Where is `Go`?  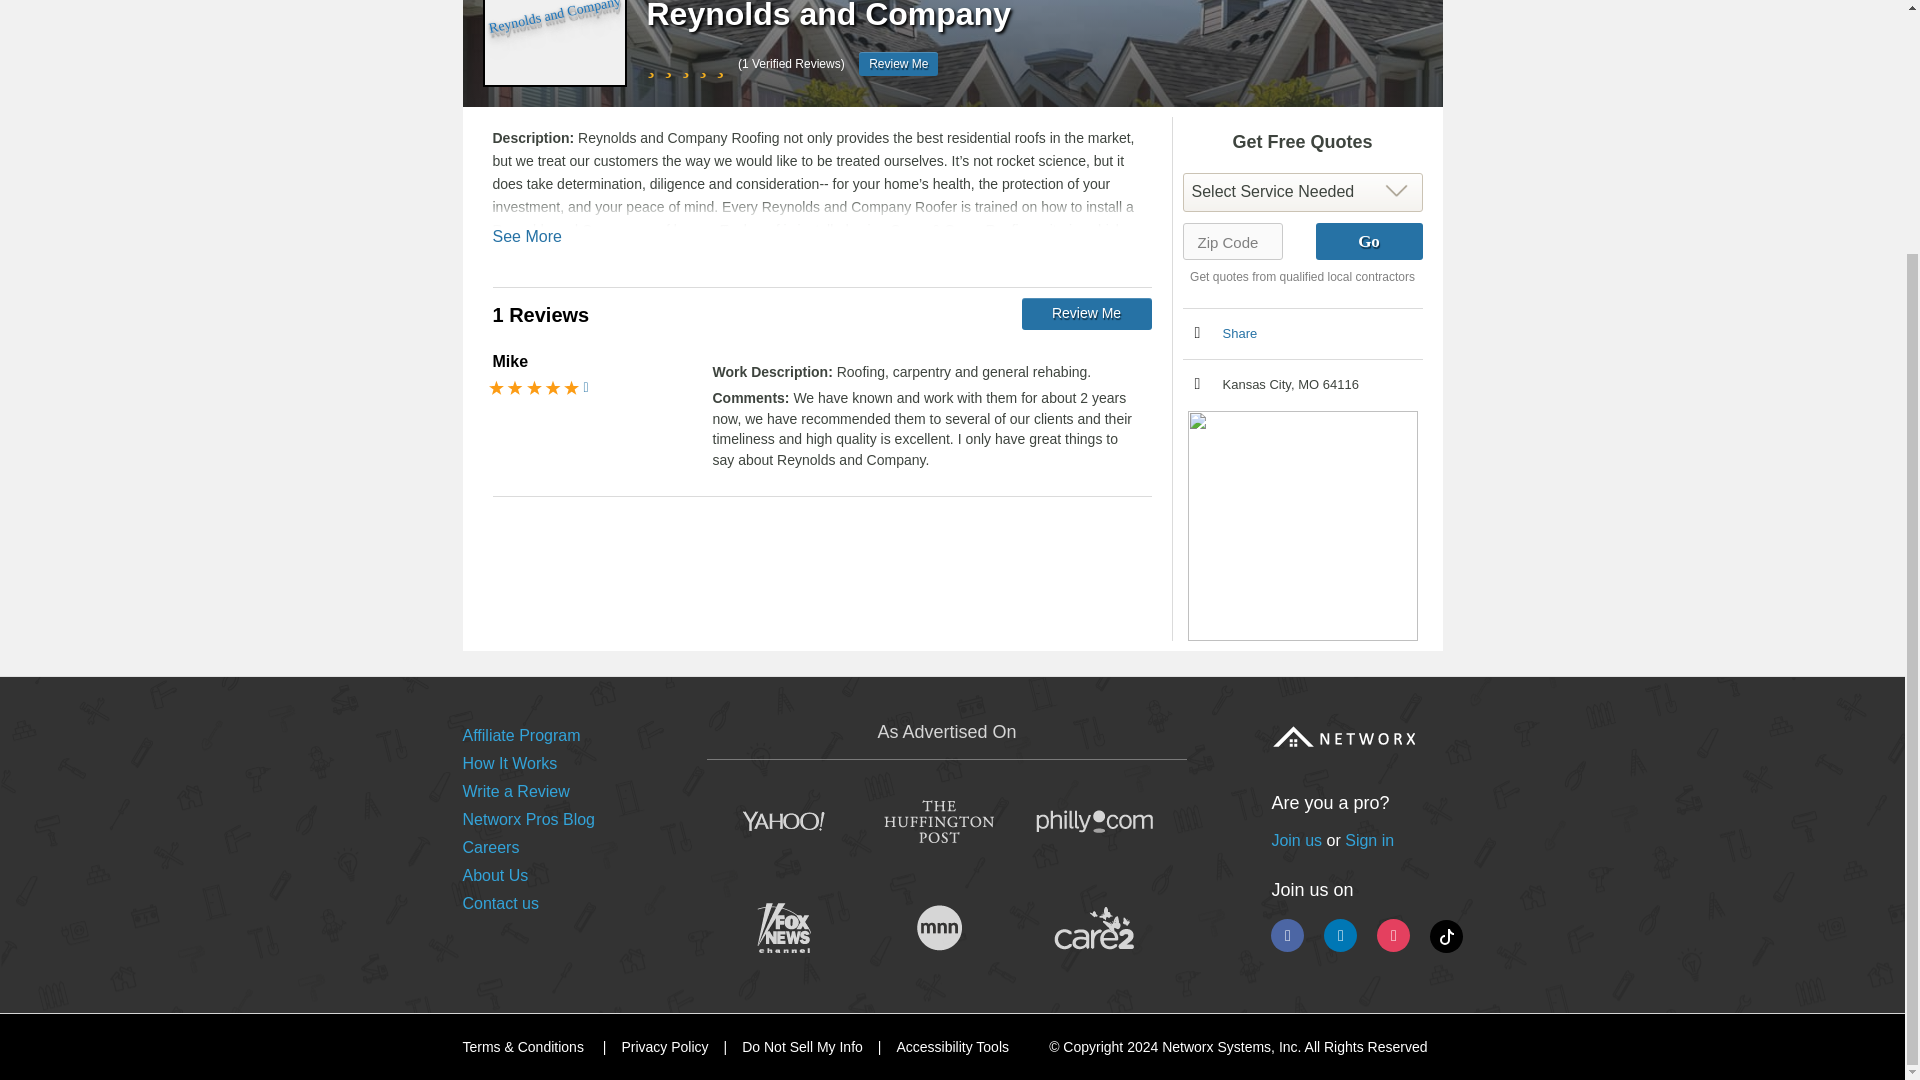
Go is located at coordinates (1368, 241).